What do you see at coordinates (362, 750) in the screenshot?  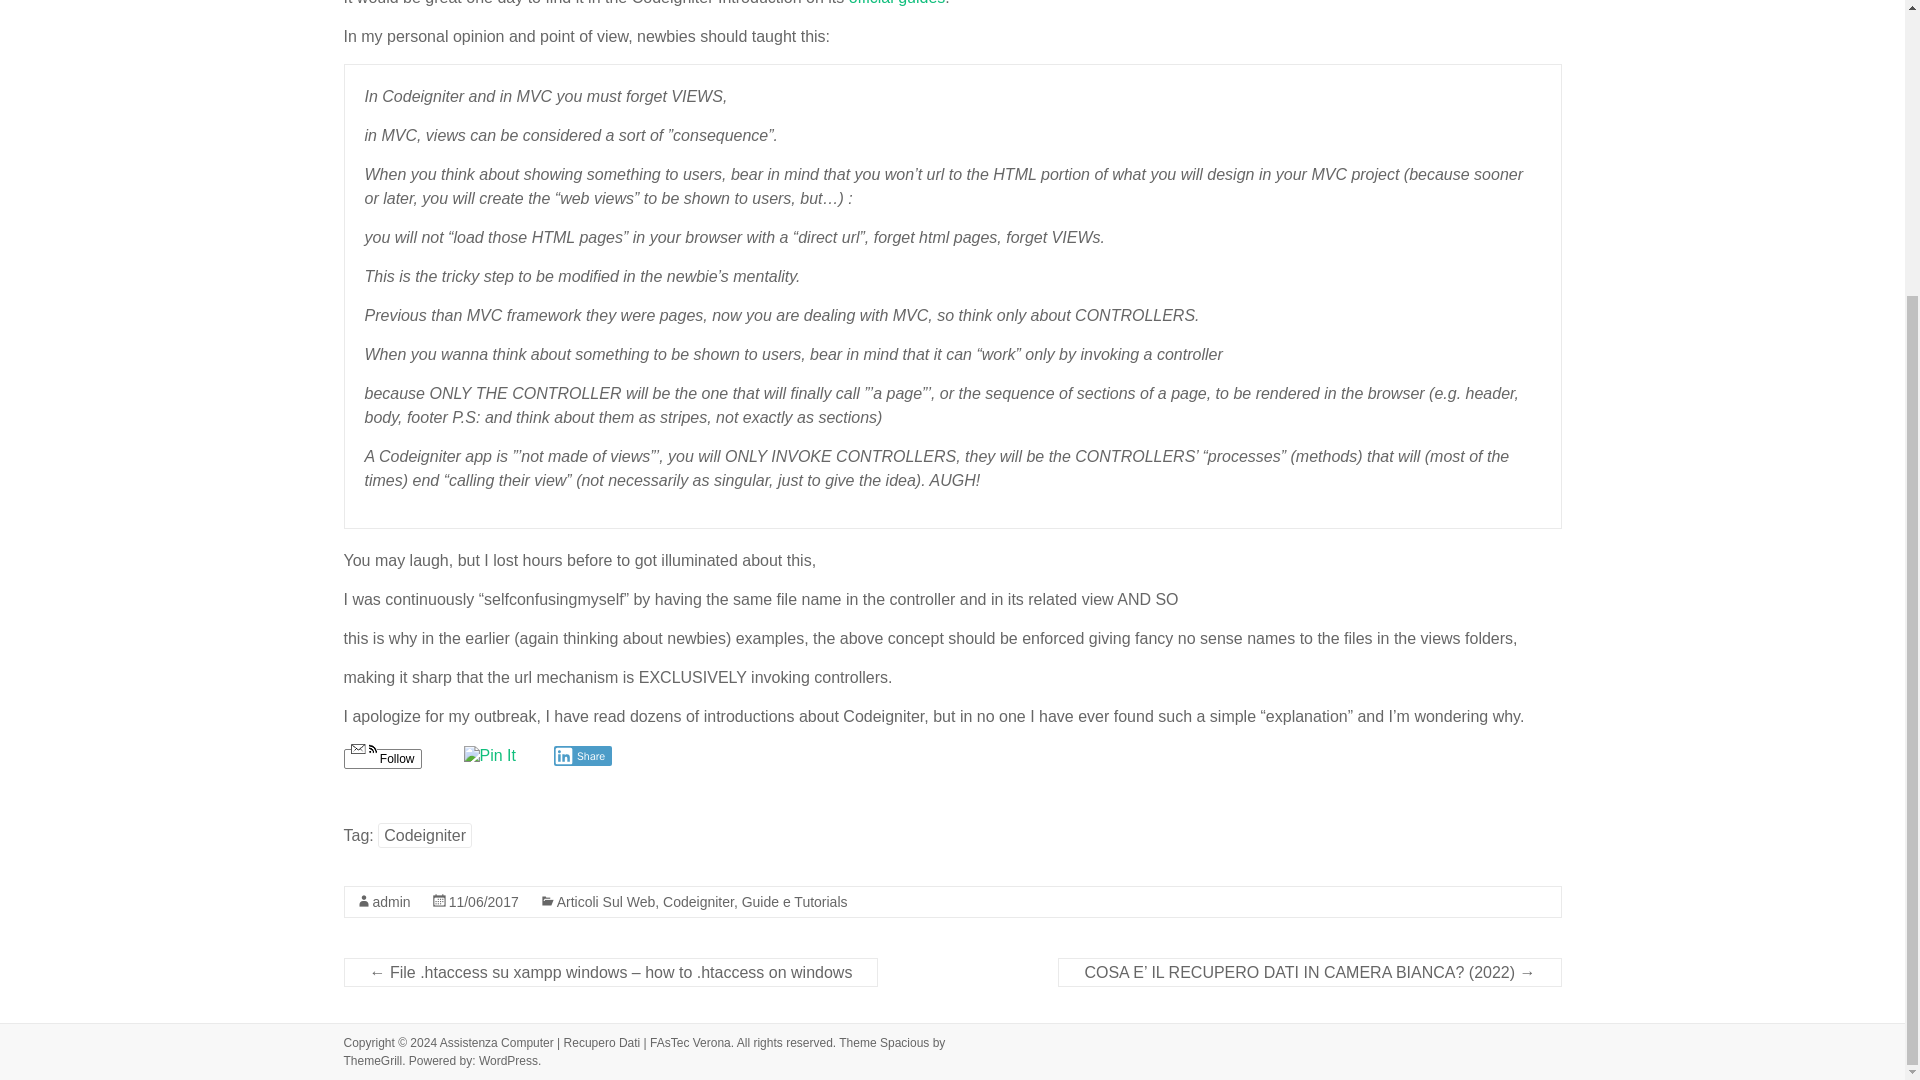 I see `Email, RSS` at bounding box center [362, 750].